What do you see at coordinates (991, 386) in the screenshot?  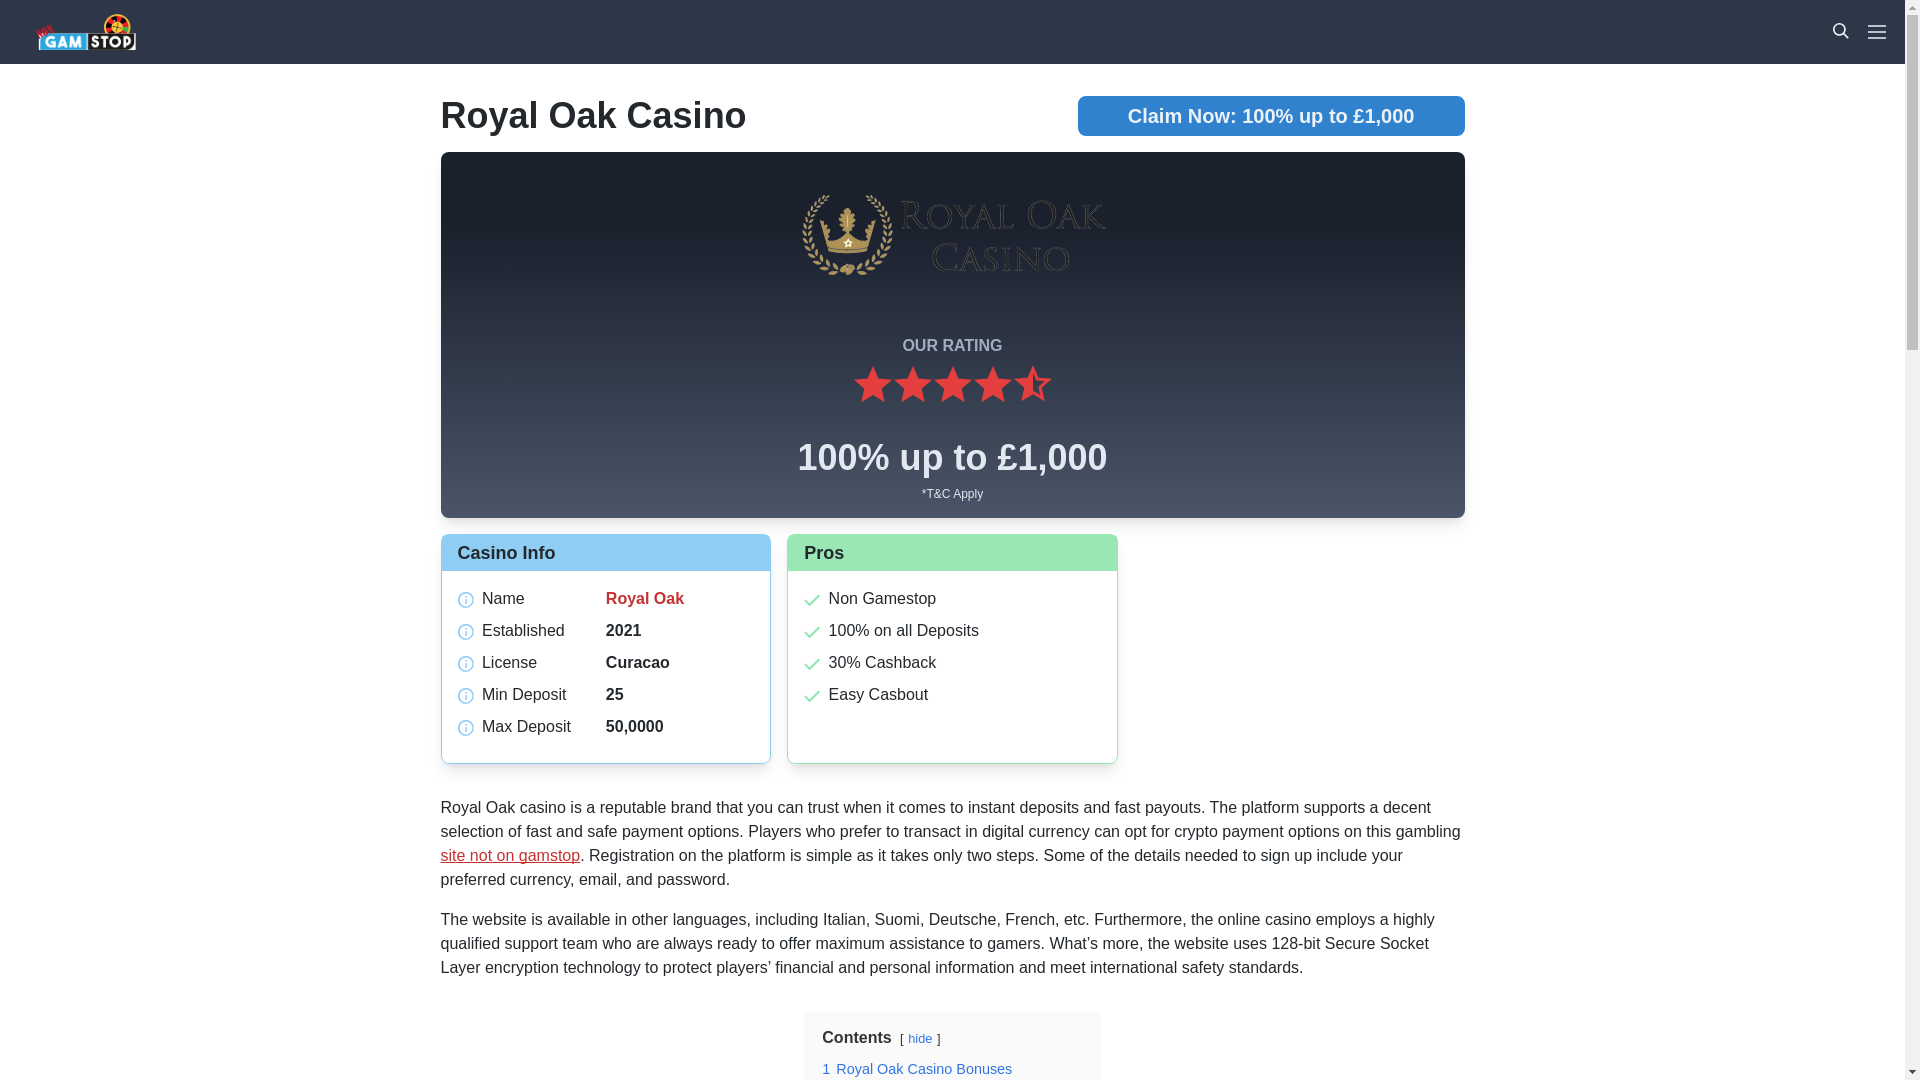 I see `full star` at bounding box center [991, 386].